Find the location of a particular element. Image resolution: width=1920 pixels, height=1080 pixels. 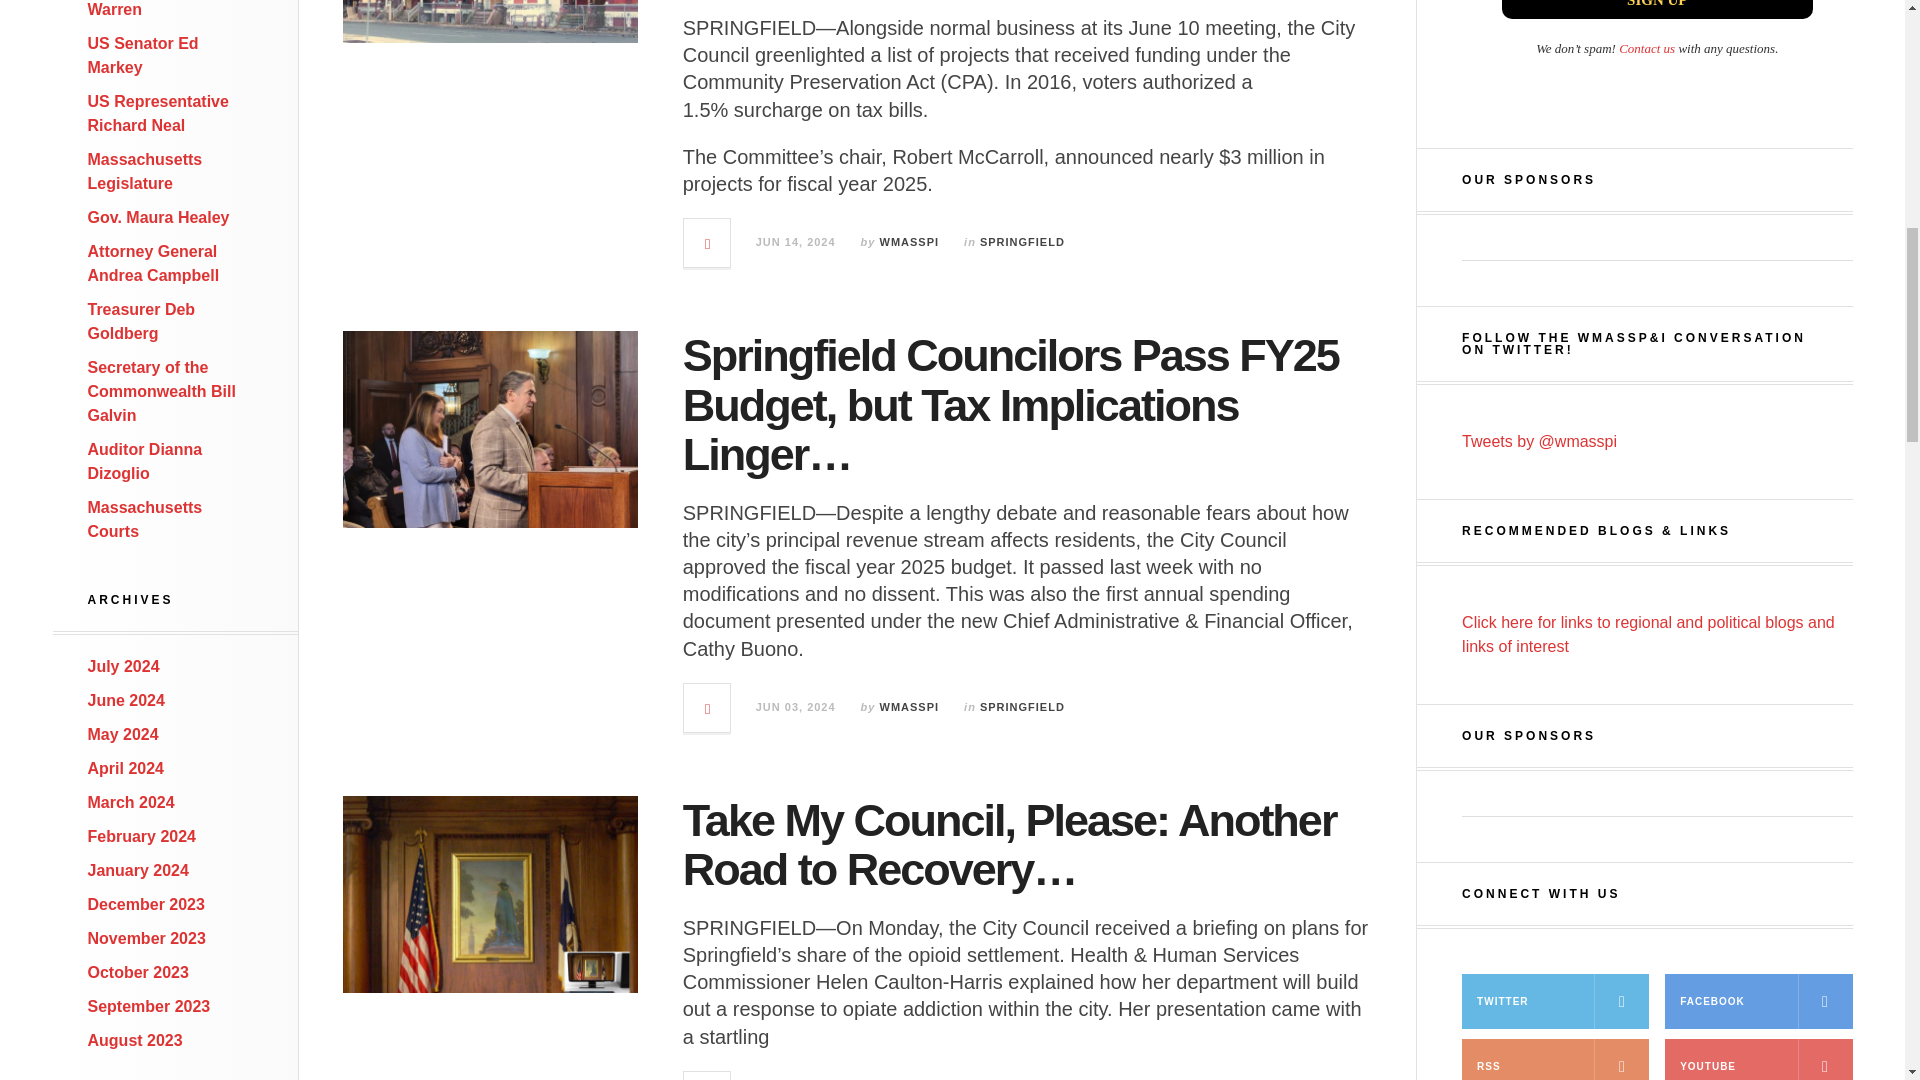

Massachusetts Courts is located at coordinates (146, 519).